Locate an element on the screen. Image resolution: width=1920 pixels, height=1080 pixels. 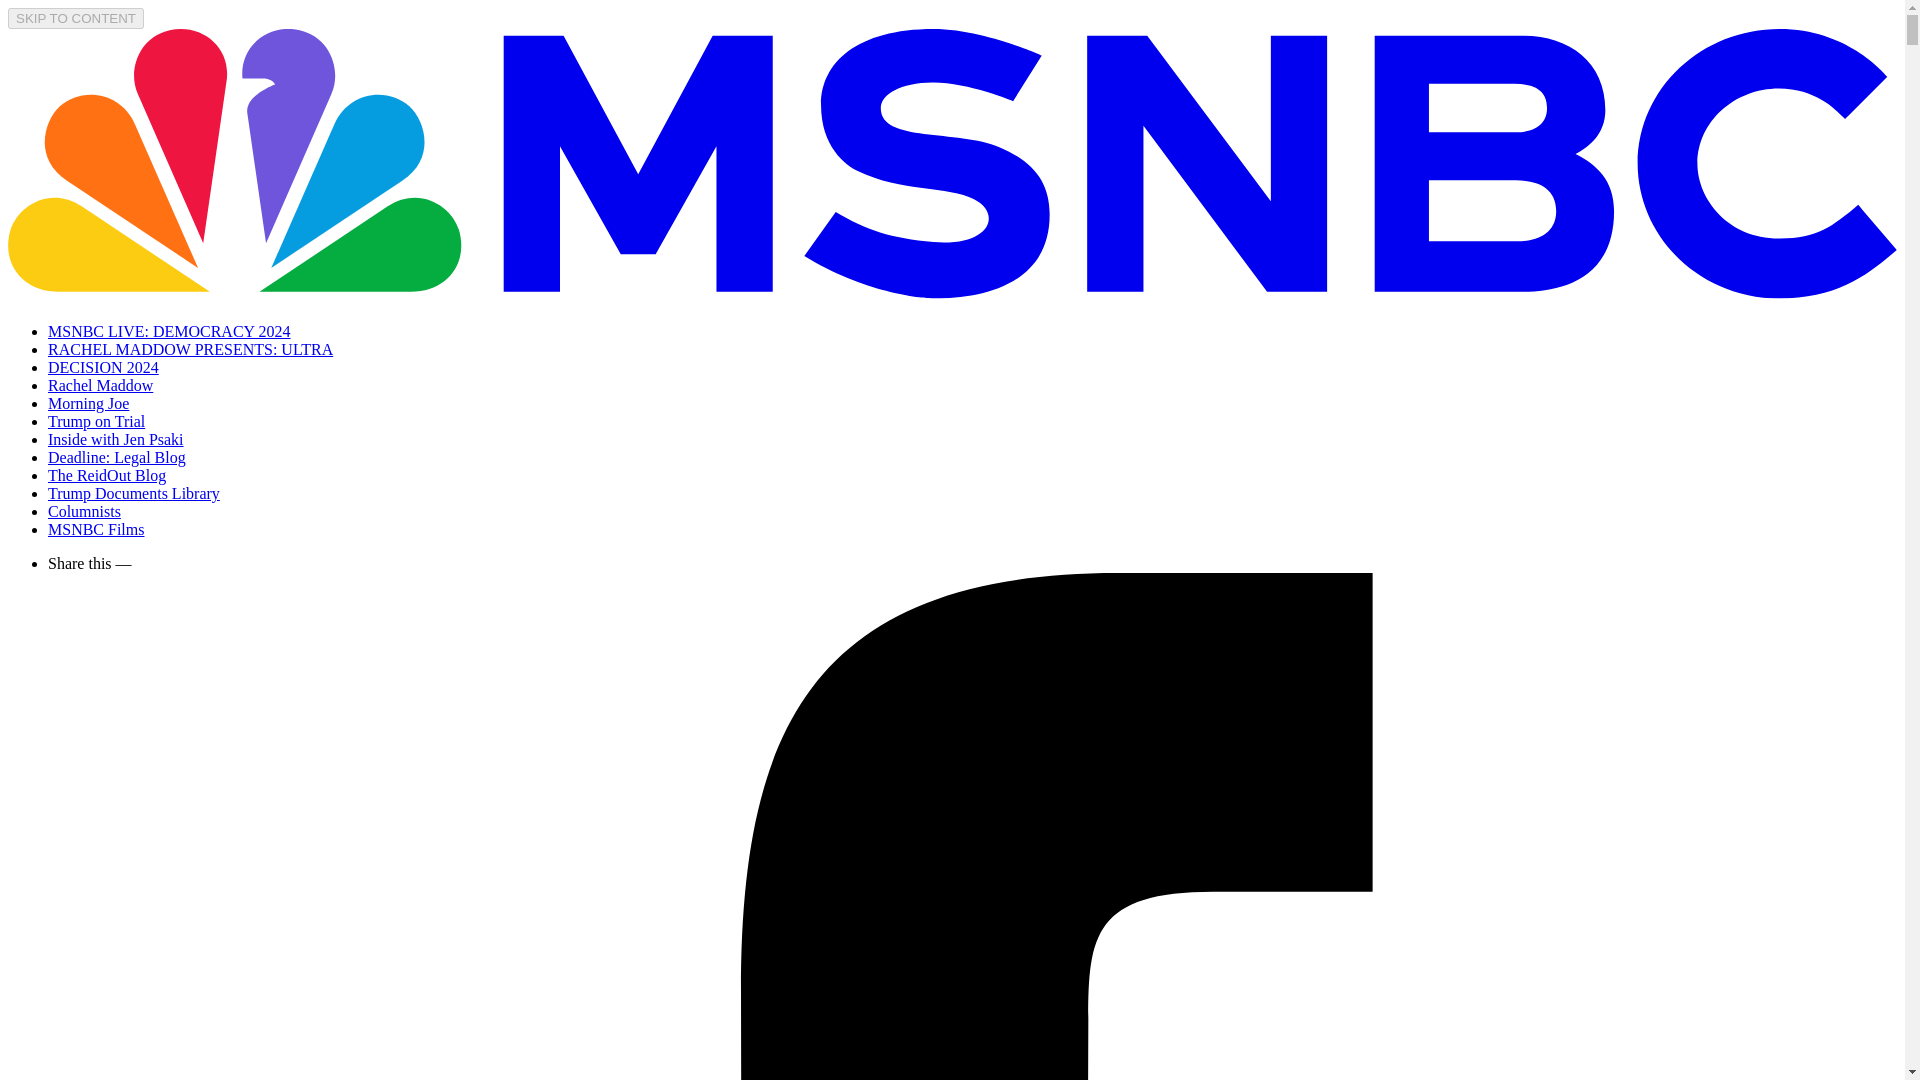
SKIP TO CONTENT is located at coordinates (76, 18).